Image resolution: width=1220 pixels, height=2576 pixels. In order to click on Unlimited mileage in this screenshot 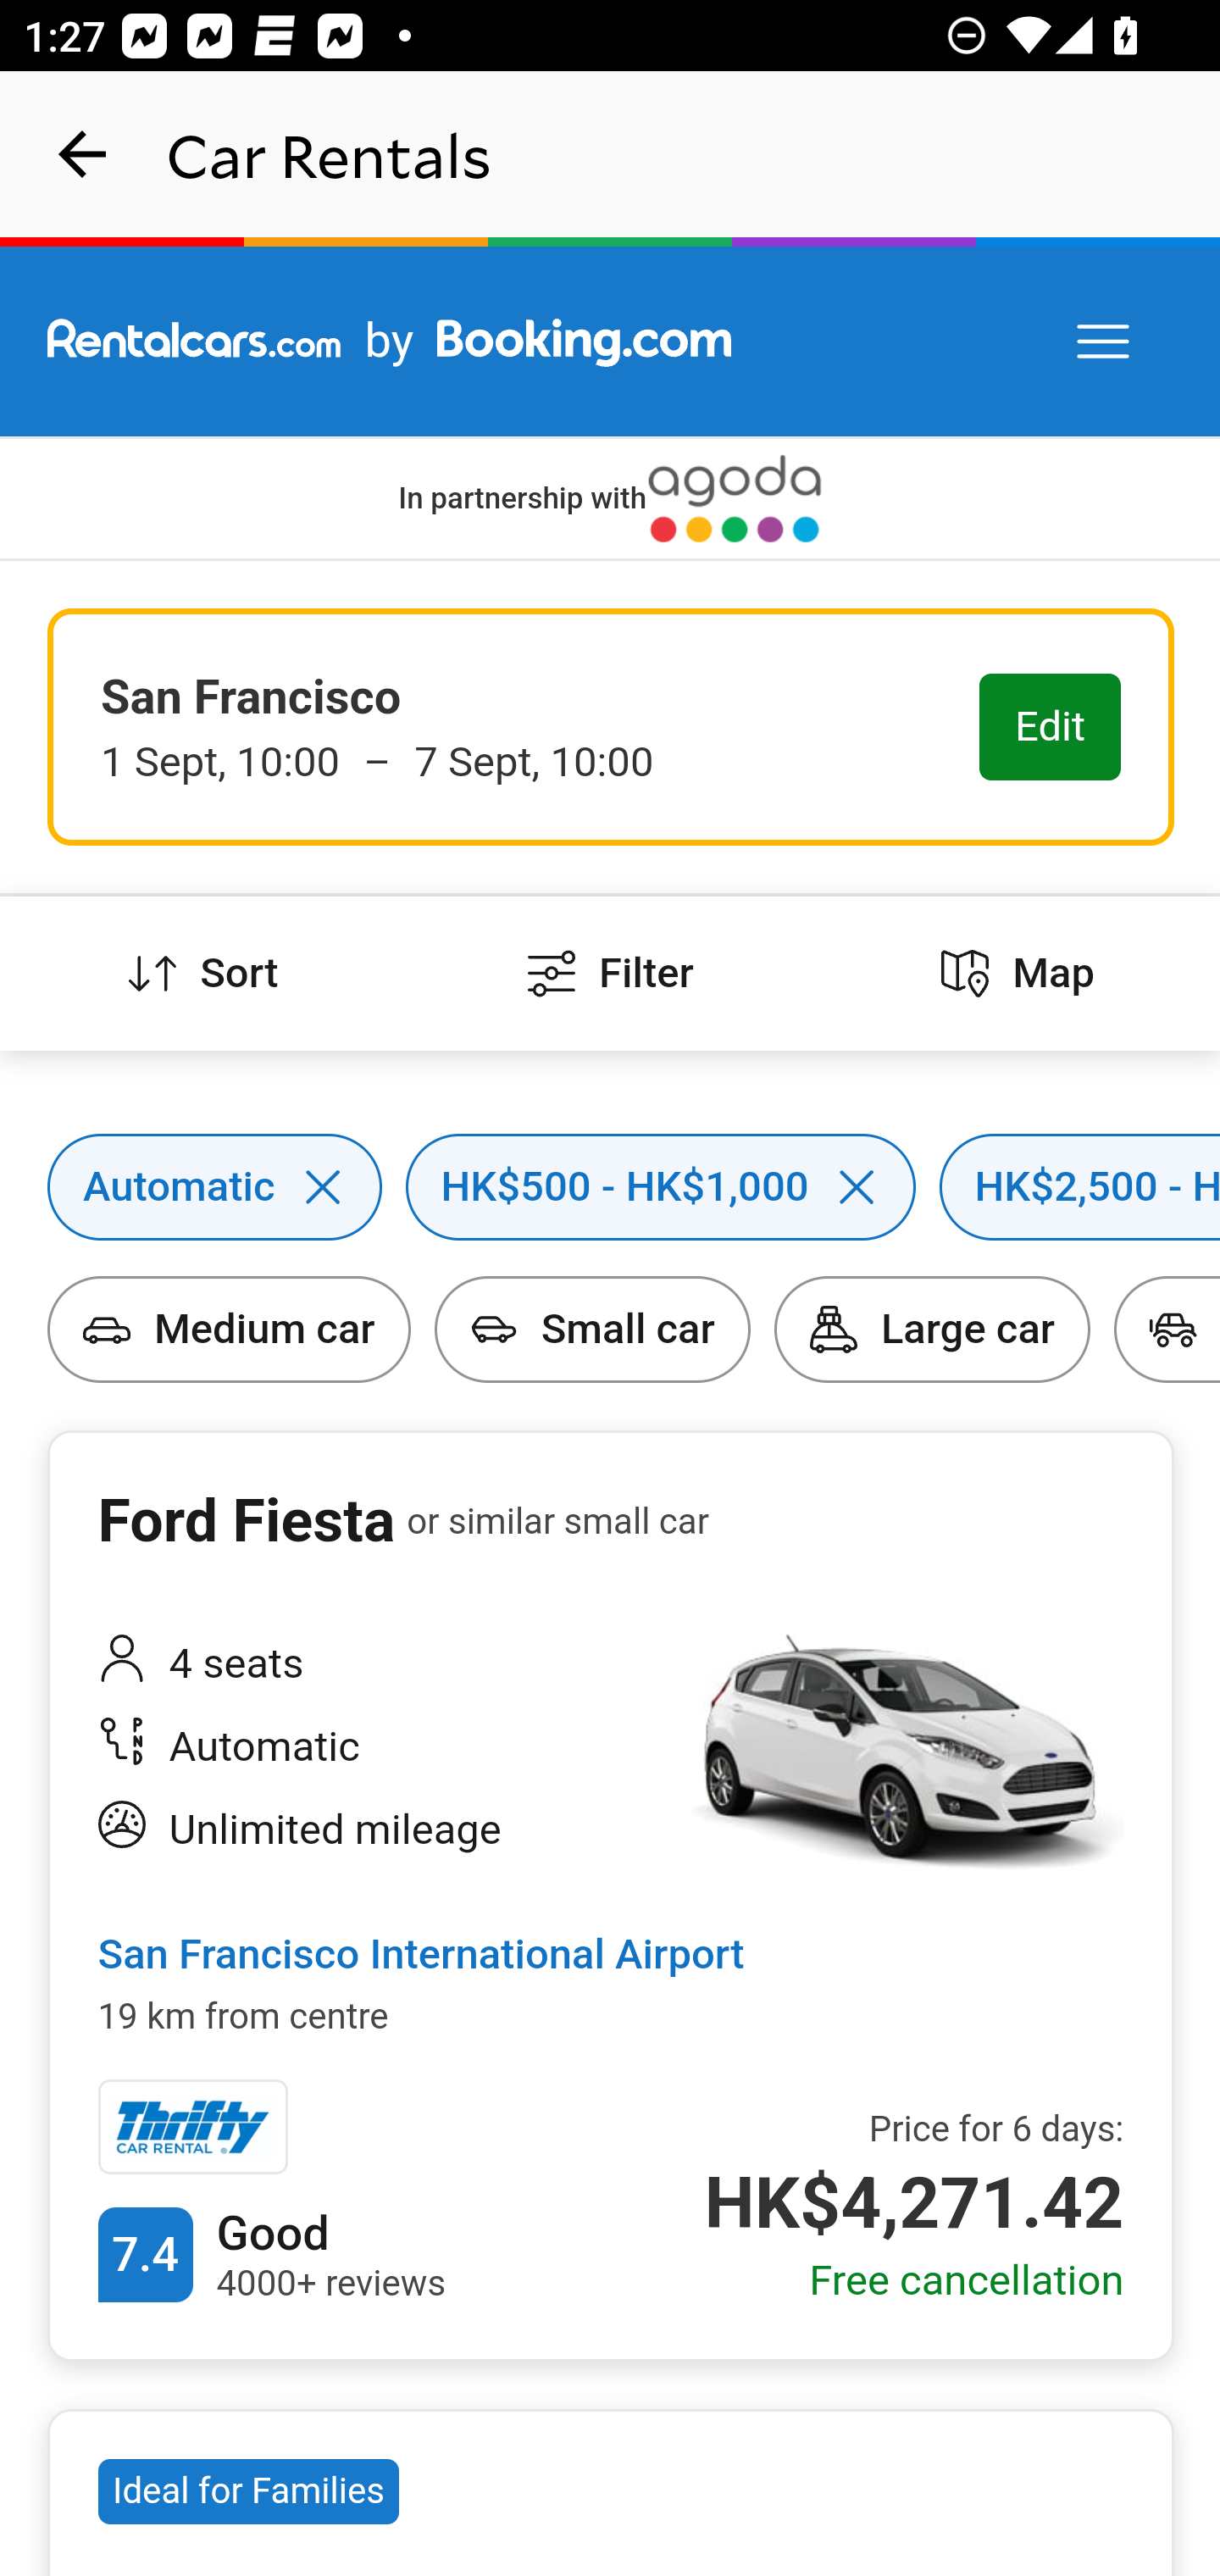, I will do `click(371, 1829)`.